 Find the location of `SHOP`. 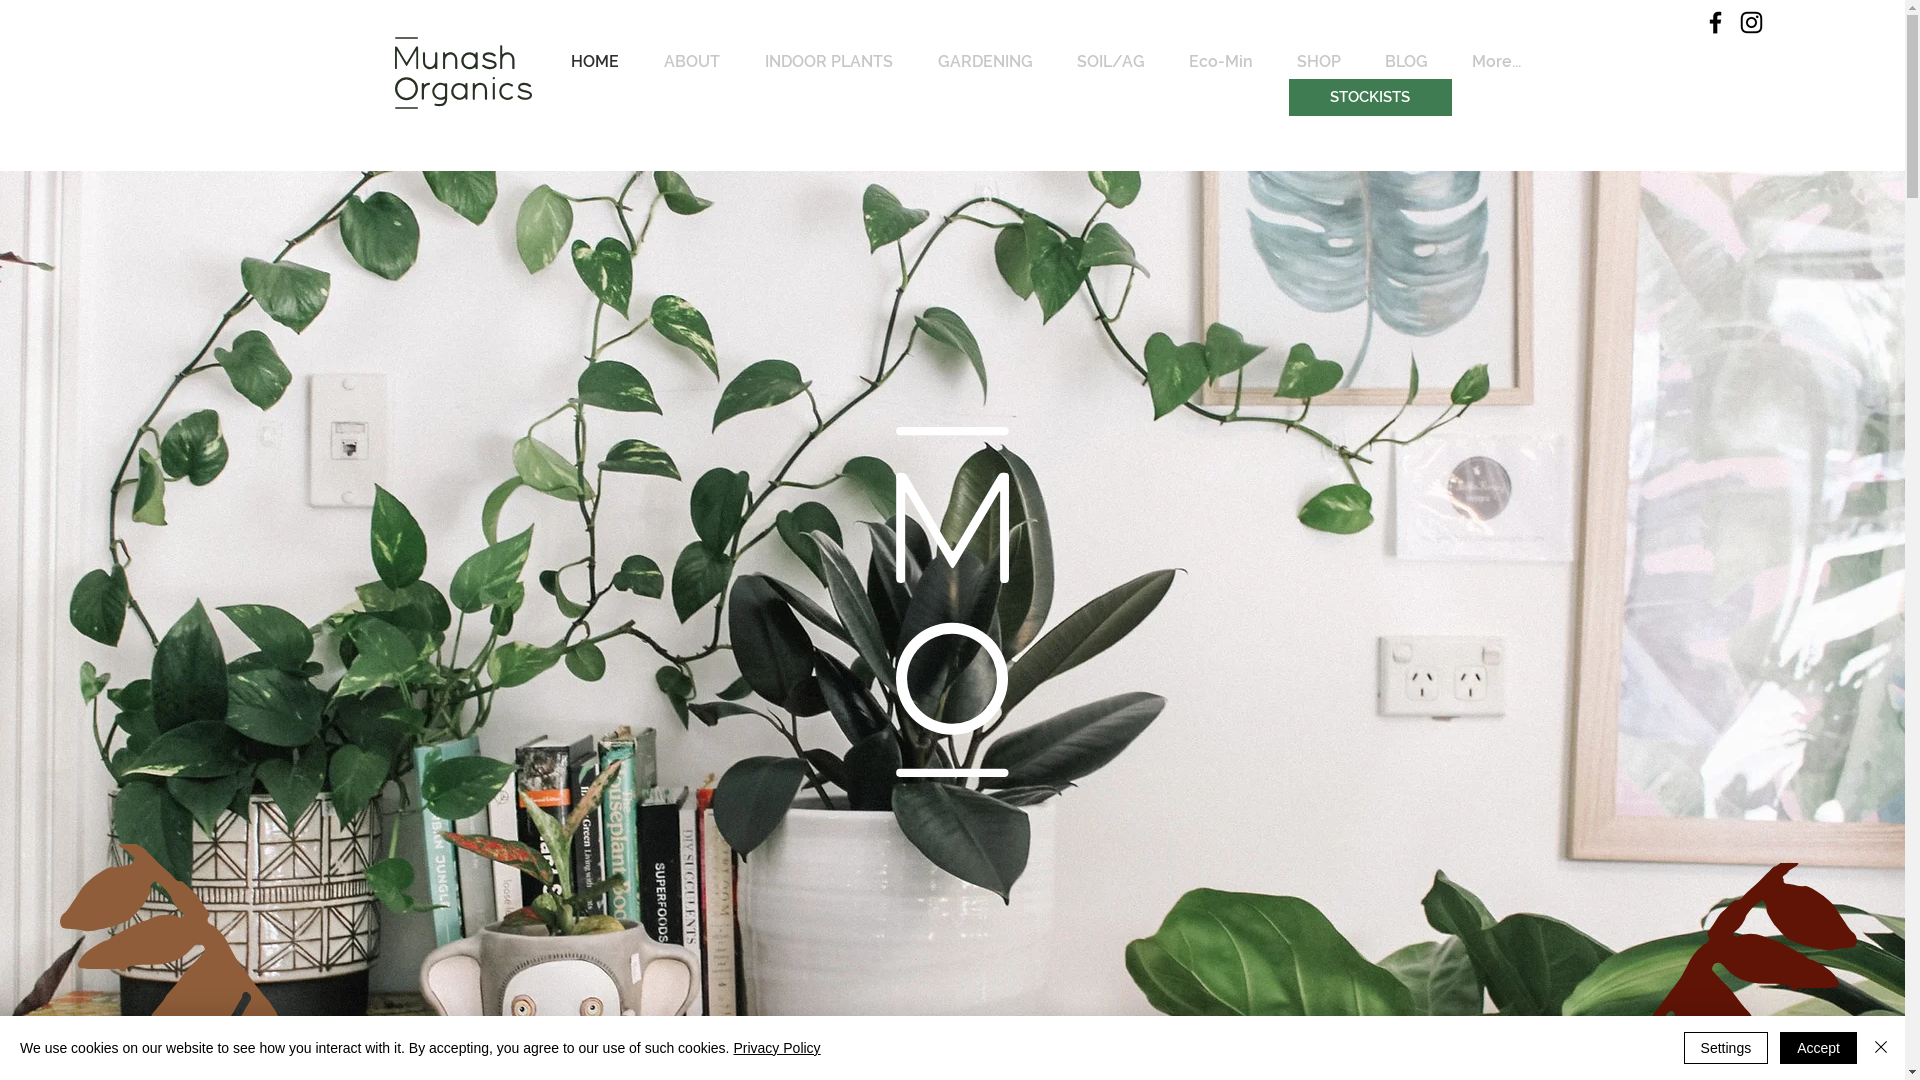

SHOP is located at coordinates (1318, 62).